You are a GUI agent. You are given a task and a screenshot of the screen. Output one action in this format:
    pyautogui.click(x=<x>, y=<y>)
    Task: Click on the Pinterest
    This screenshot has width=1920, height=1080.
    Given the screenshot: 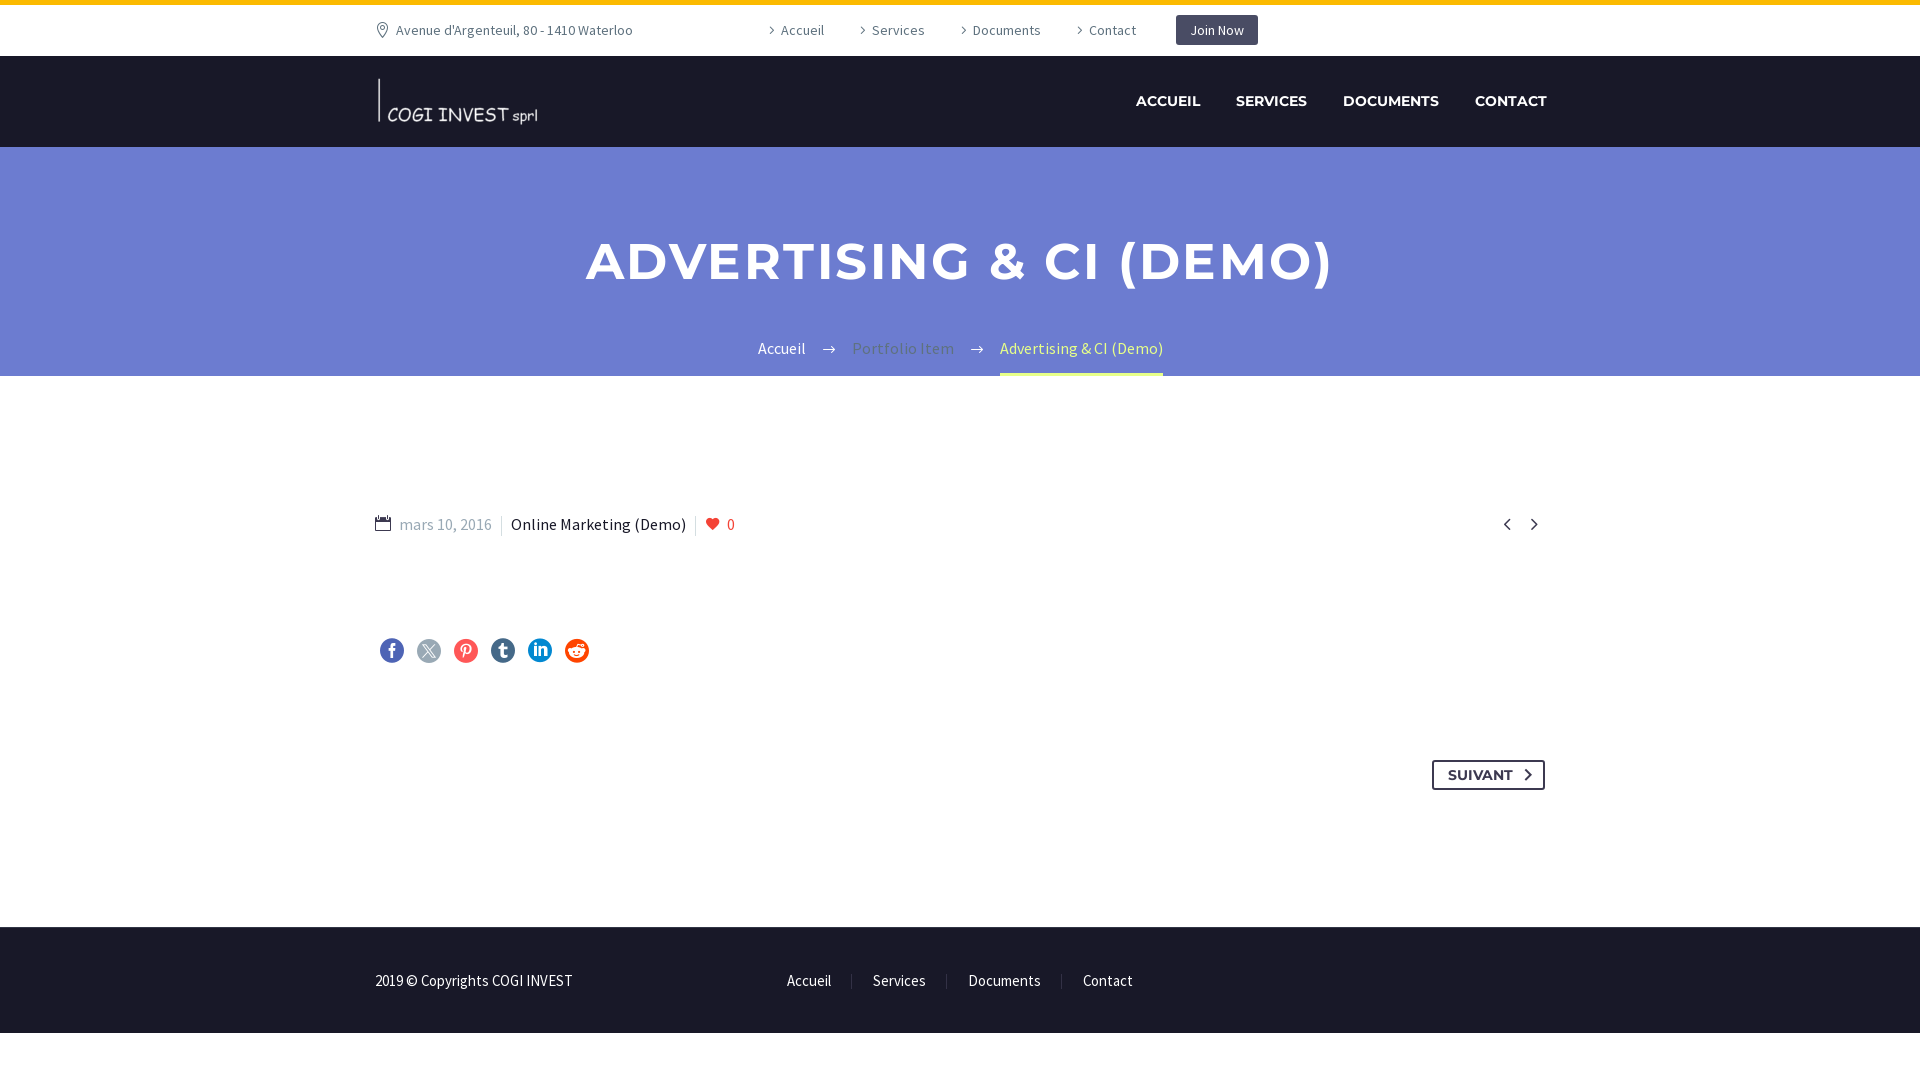 What is the action you would take?
    pyautogui.click(x=466, y=651)
    